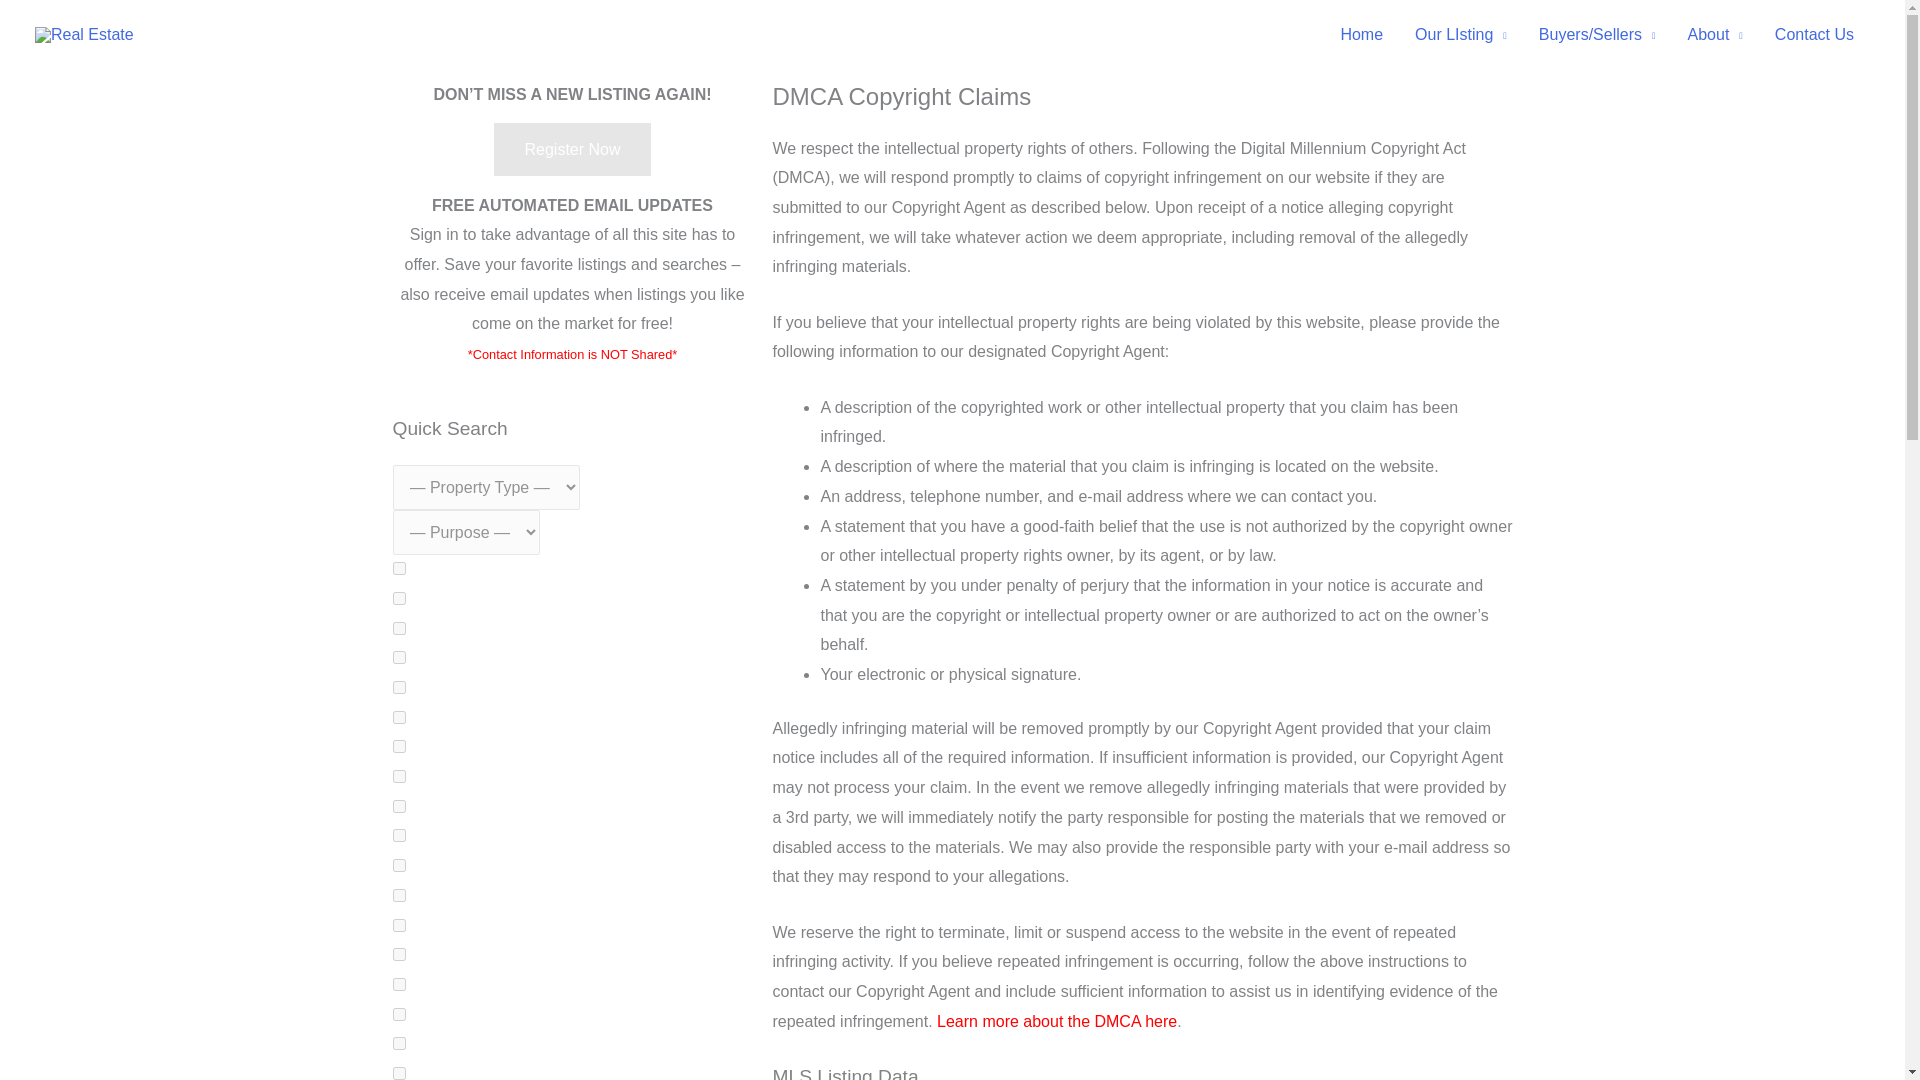 The height and width of the screenshot is (1080, 1920). I want to click on on, so click(398, 776).